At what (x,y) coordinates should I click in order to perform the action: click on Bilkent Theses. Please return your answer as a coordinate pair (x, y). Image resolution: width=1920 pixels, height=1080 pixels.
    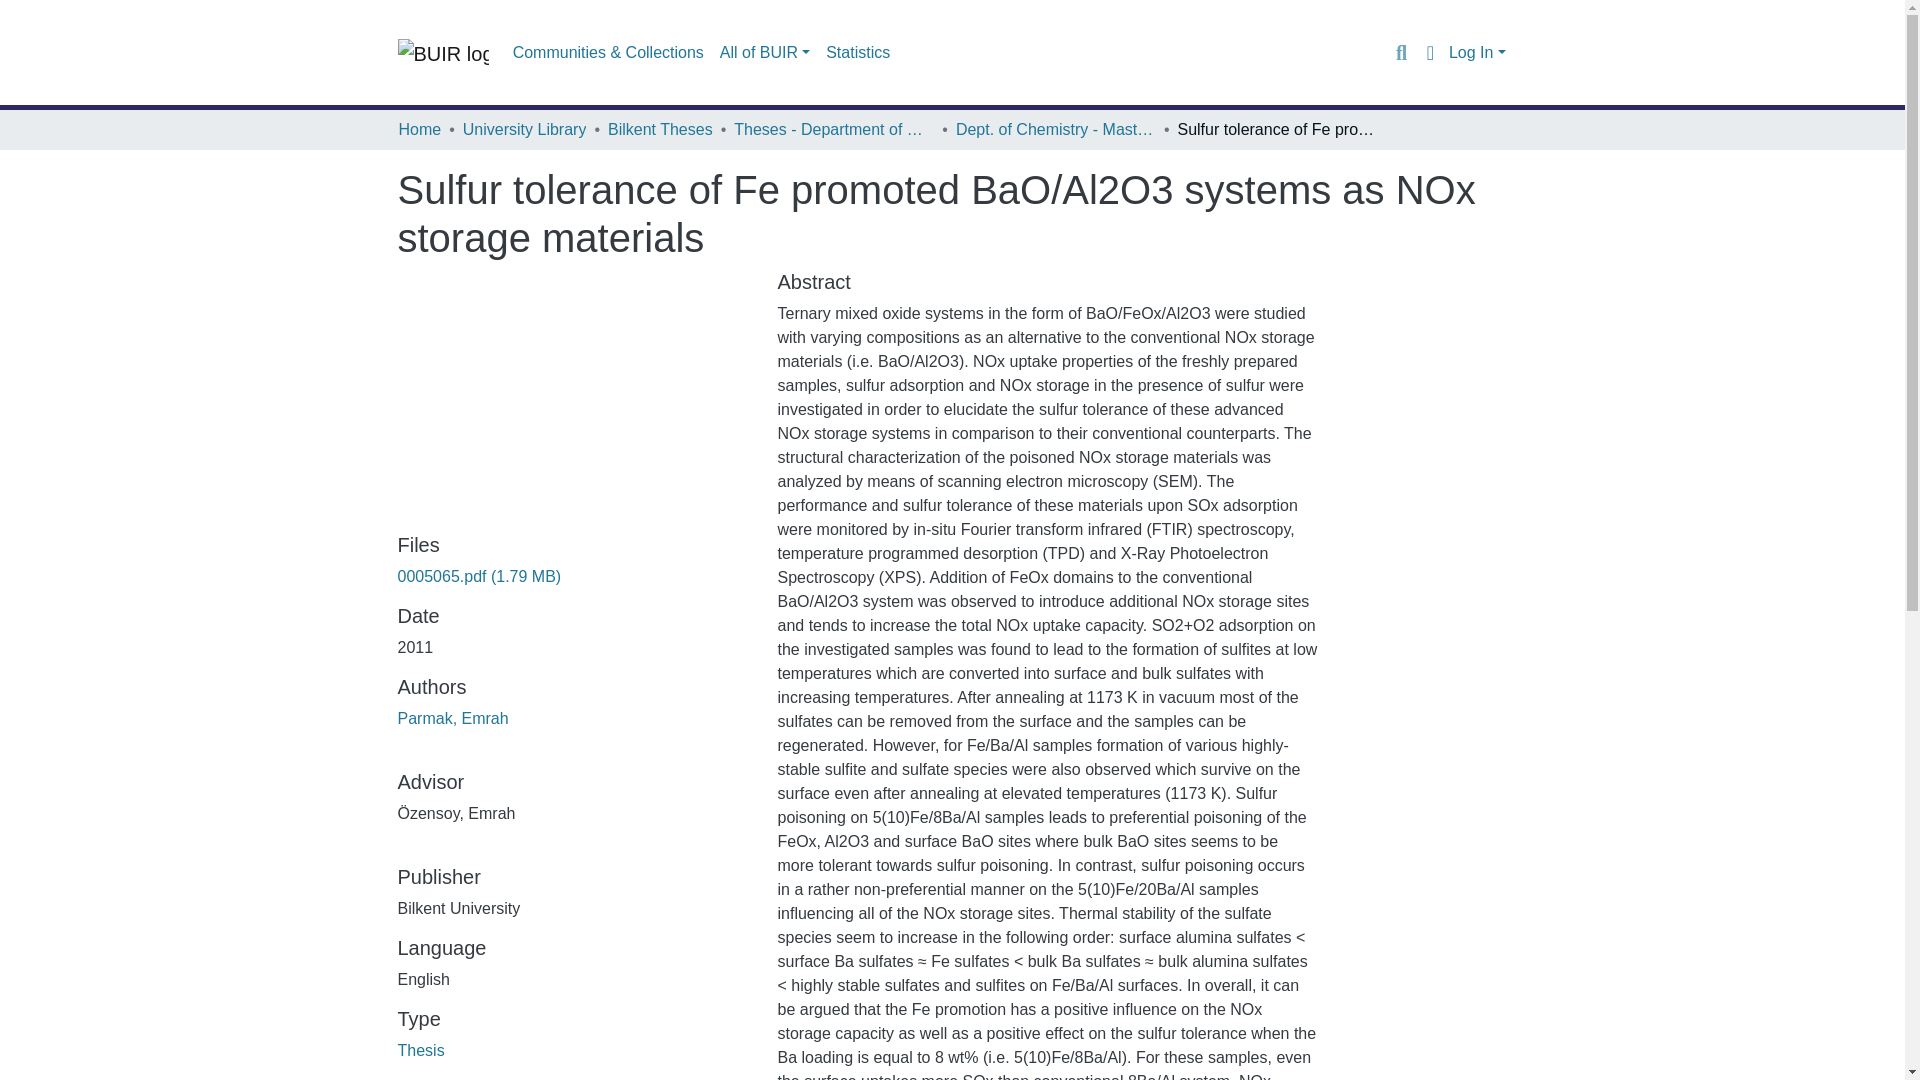
    Looking at the image, I should click on (660, 129).